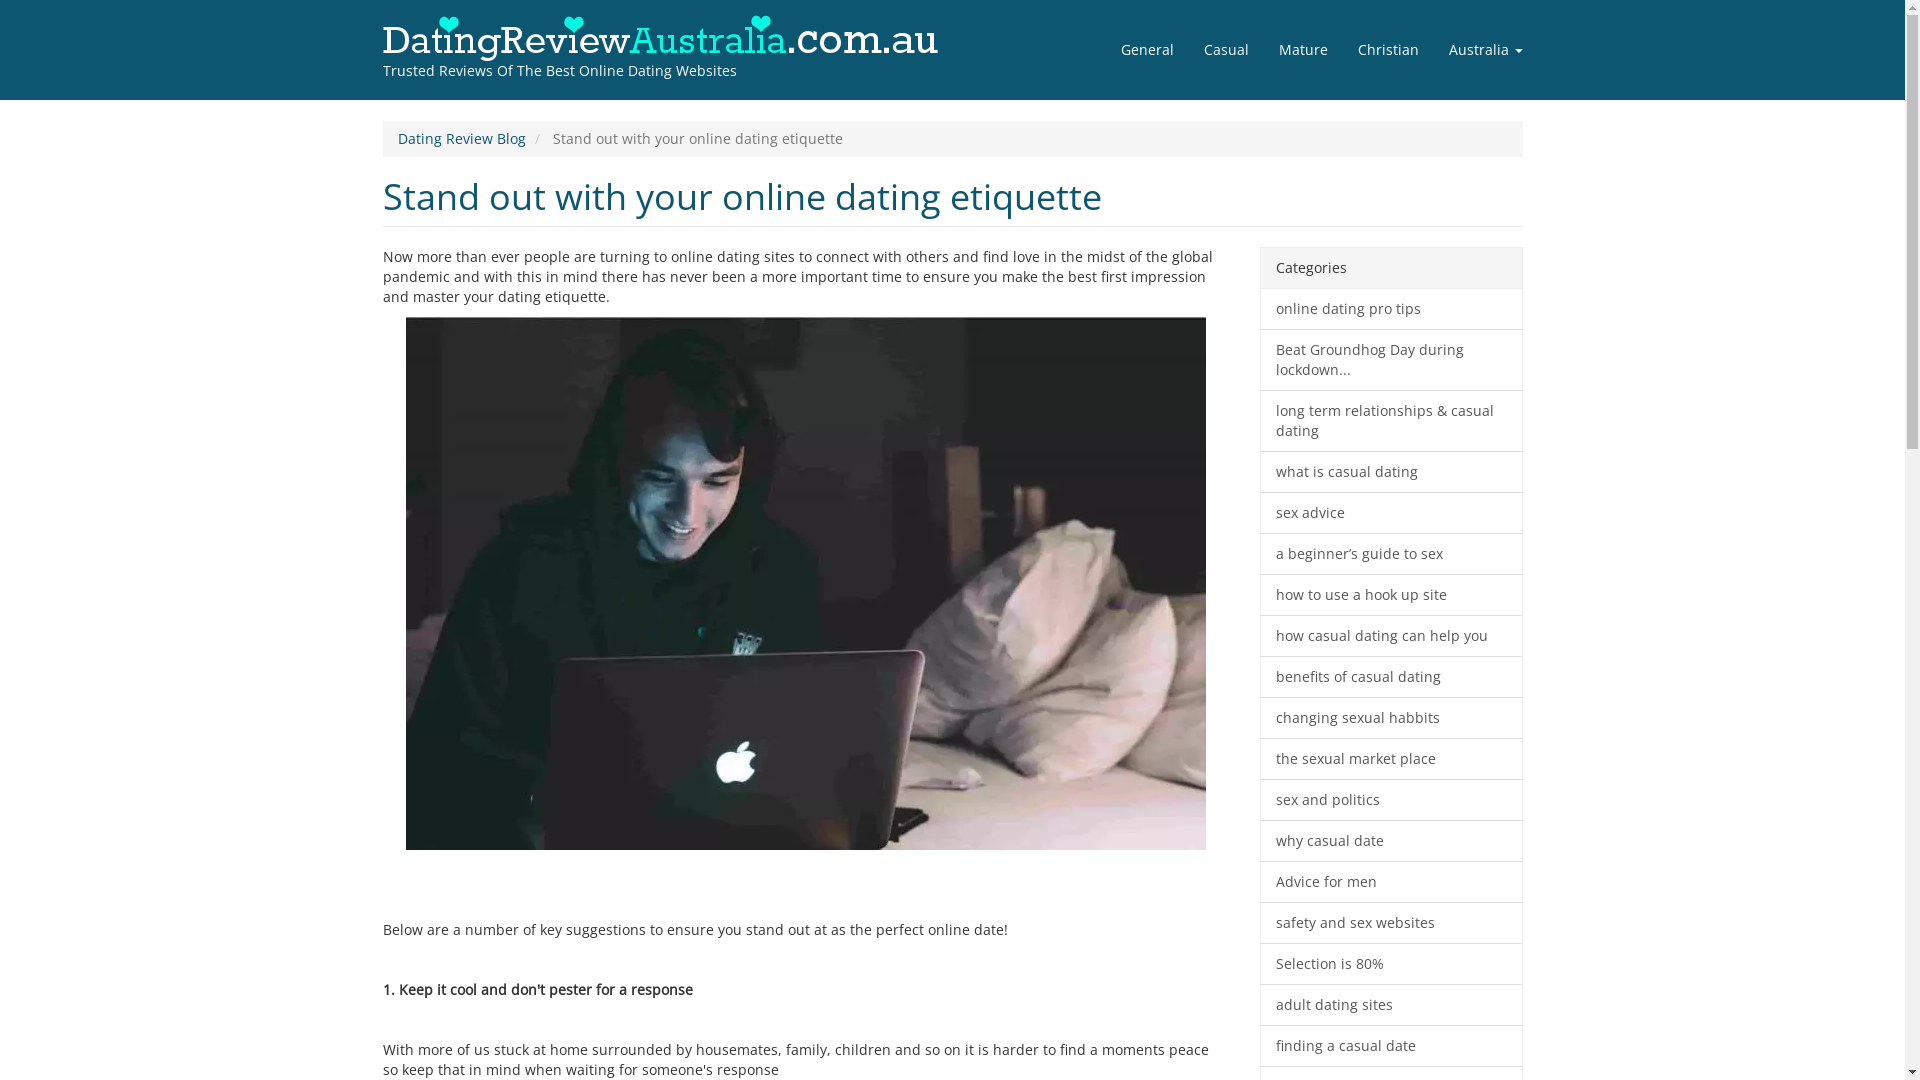  I want to click on how to use a hook up site, so click(1392, 595).